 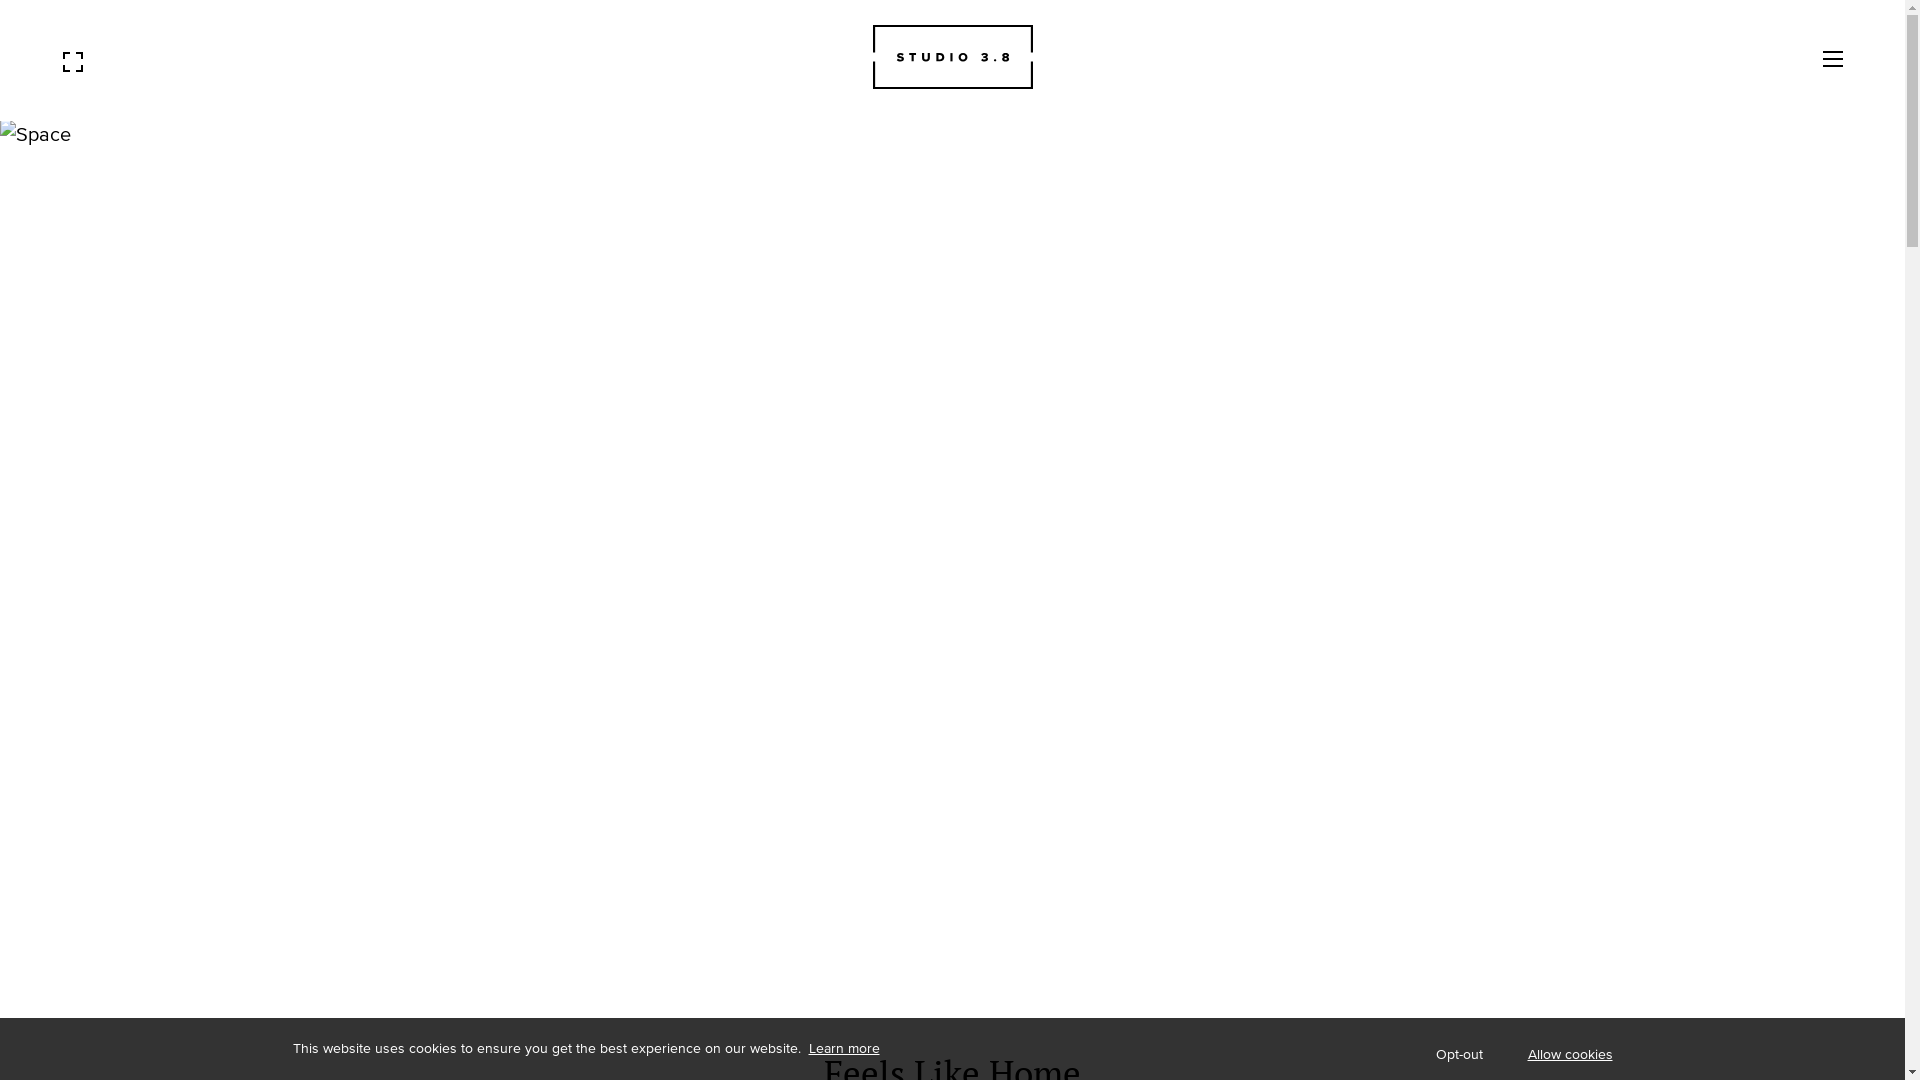 I want to click on Allow cookies, so click(x=1570, y=1055).